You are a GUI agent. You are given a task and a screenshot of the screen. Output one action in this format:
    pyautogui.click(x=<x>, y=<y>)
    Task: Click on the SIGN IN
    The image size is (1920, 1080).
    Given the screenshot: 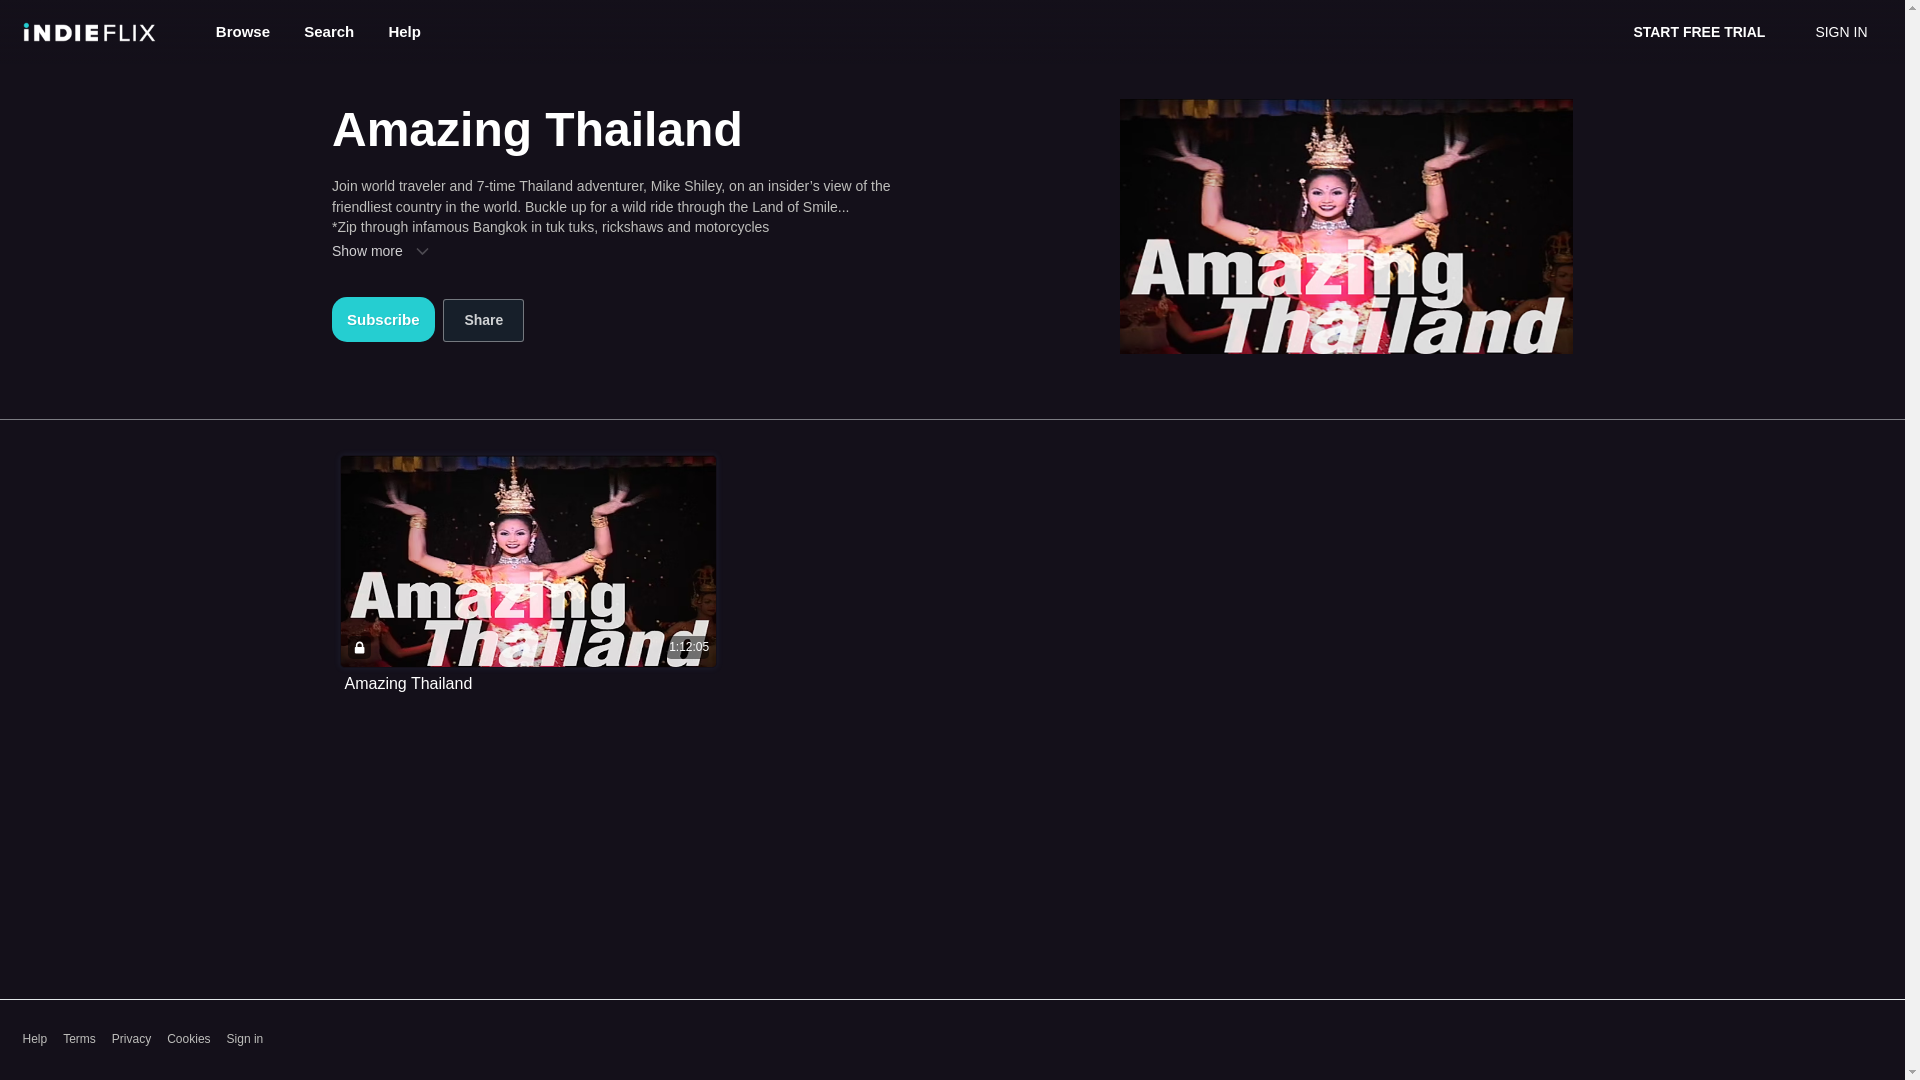 What is the action you would take?
    pyautogui.click(x=1840, y=32)
    